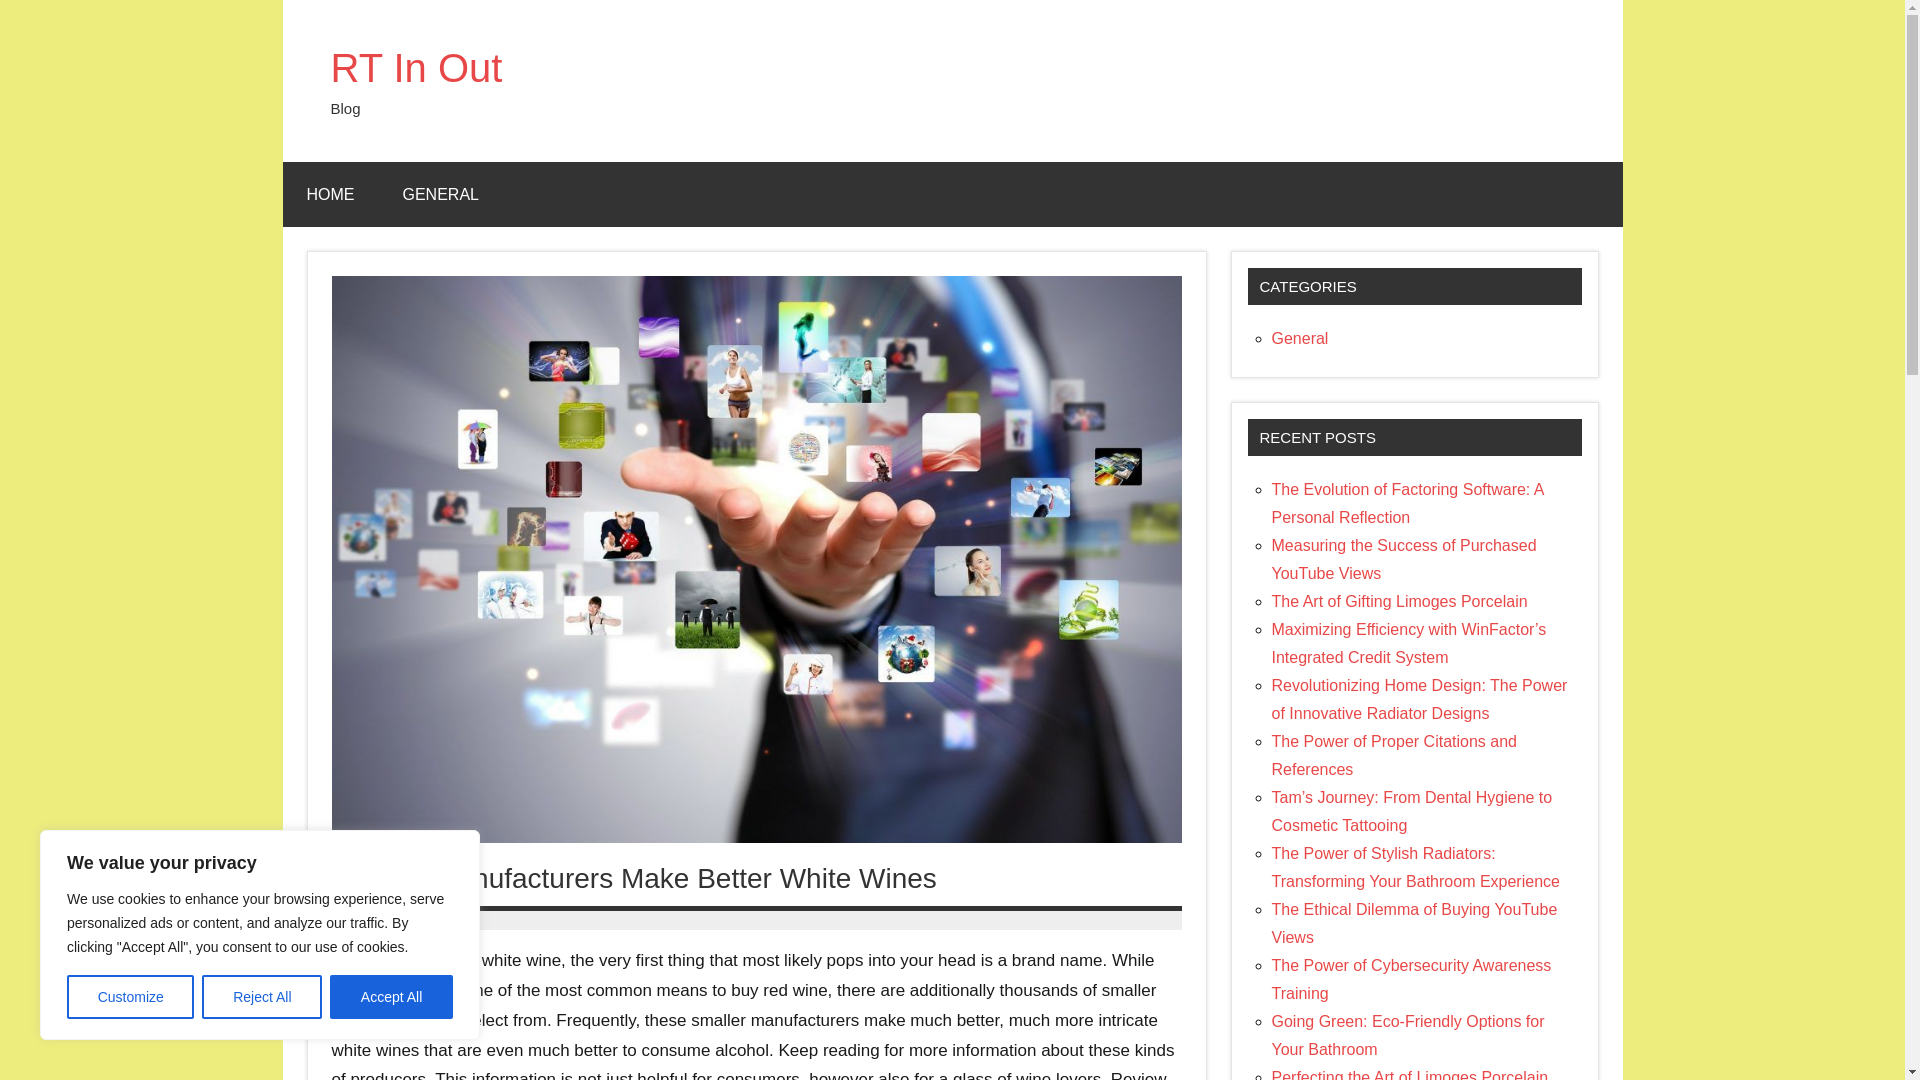 The height and width of the screenshot is (1080, 1920). I want to click on The Art of Gifting Limoges Porcelain, so click(1400, 601).